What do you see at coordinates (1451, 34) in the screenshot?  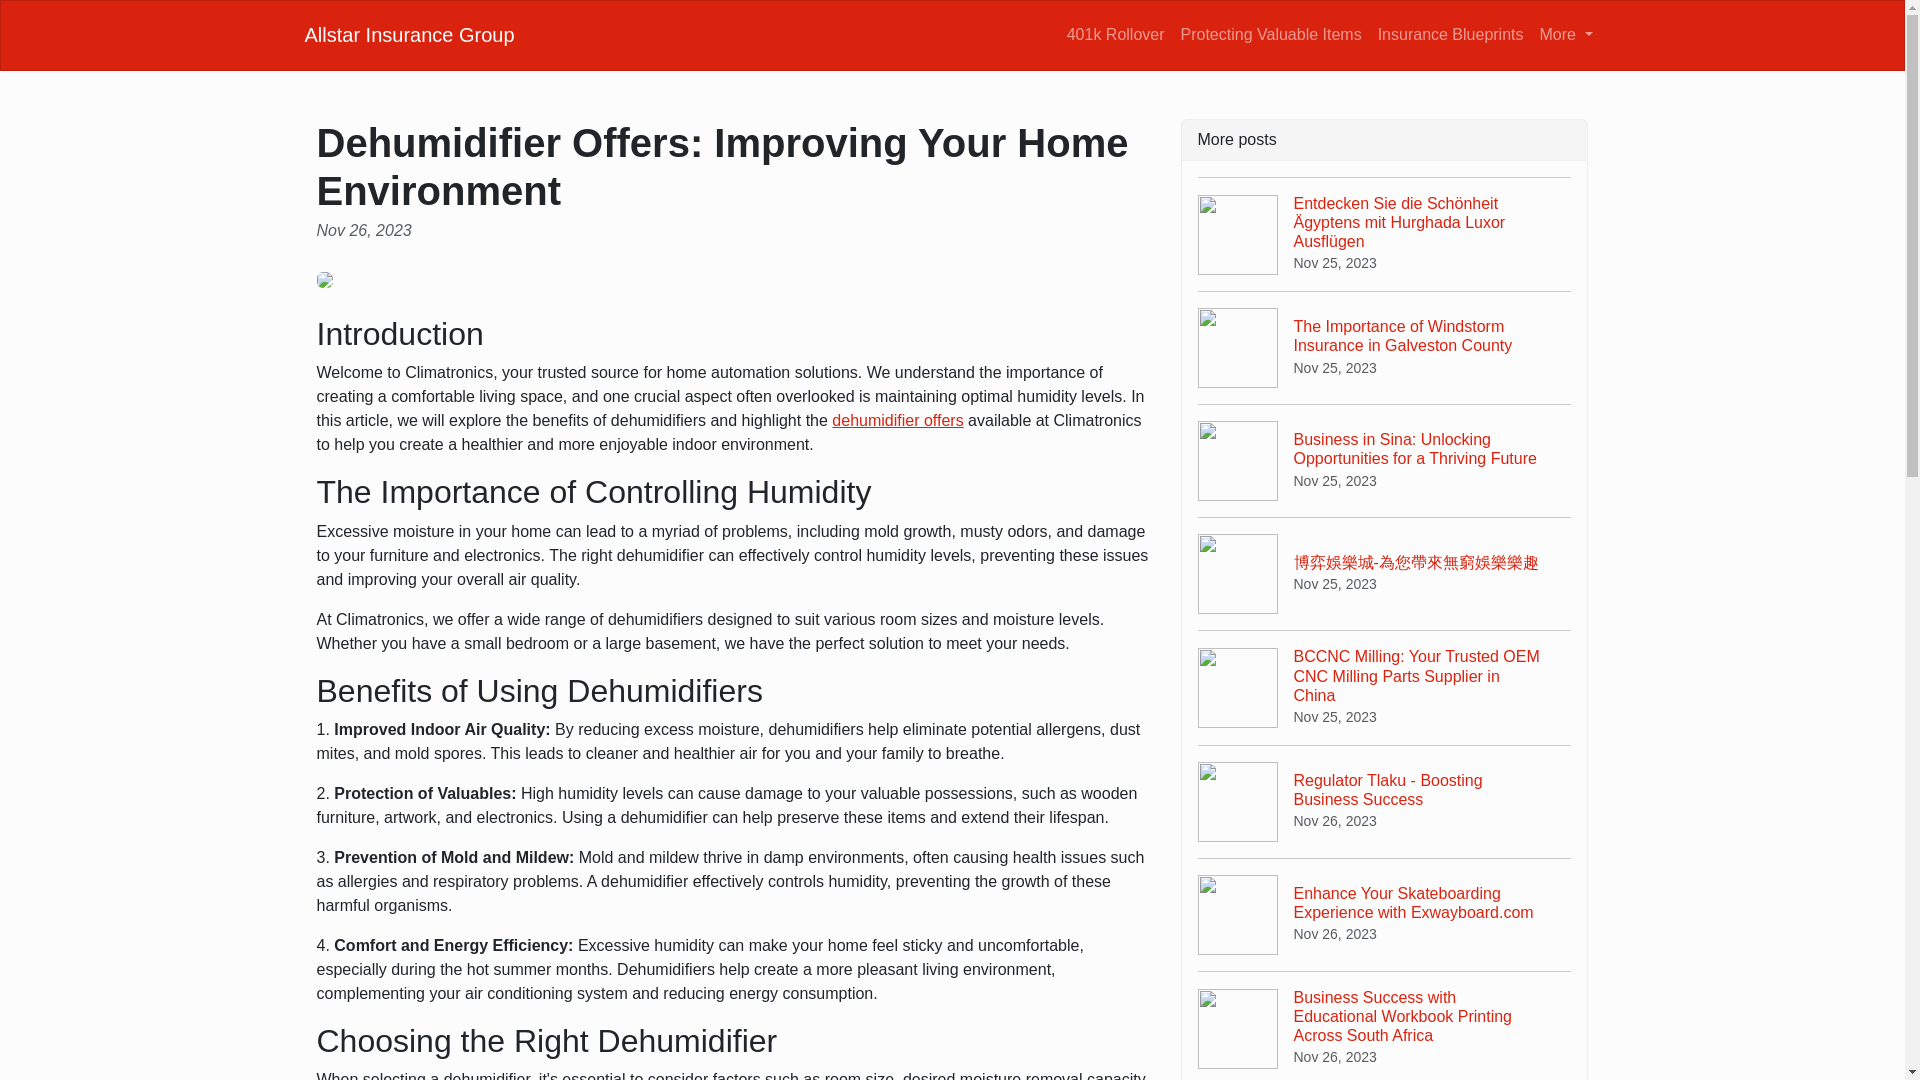 I see `Insurance Blueprints` at bounding box center [1451, 34].